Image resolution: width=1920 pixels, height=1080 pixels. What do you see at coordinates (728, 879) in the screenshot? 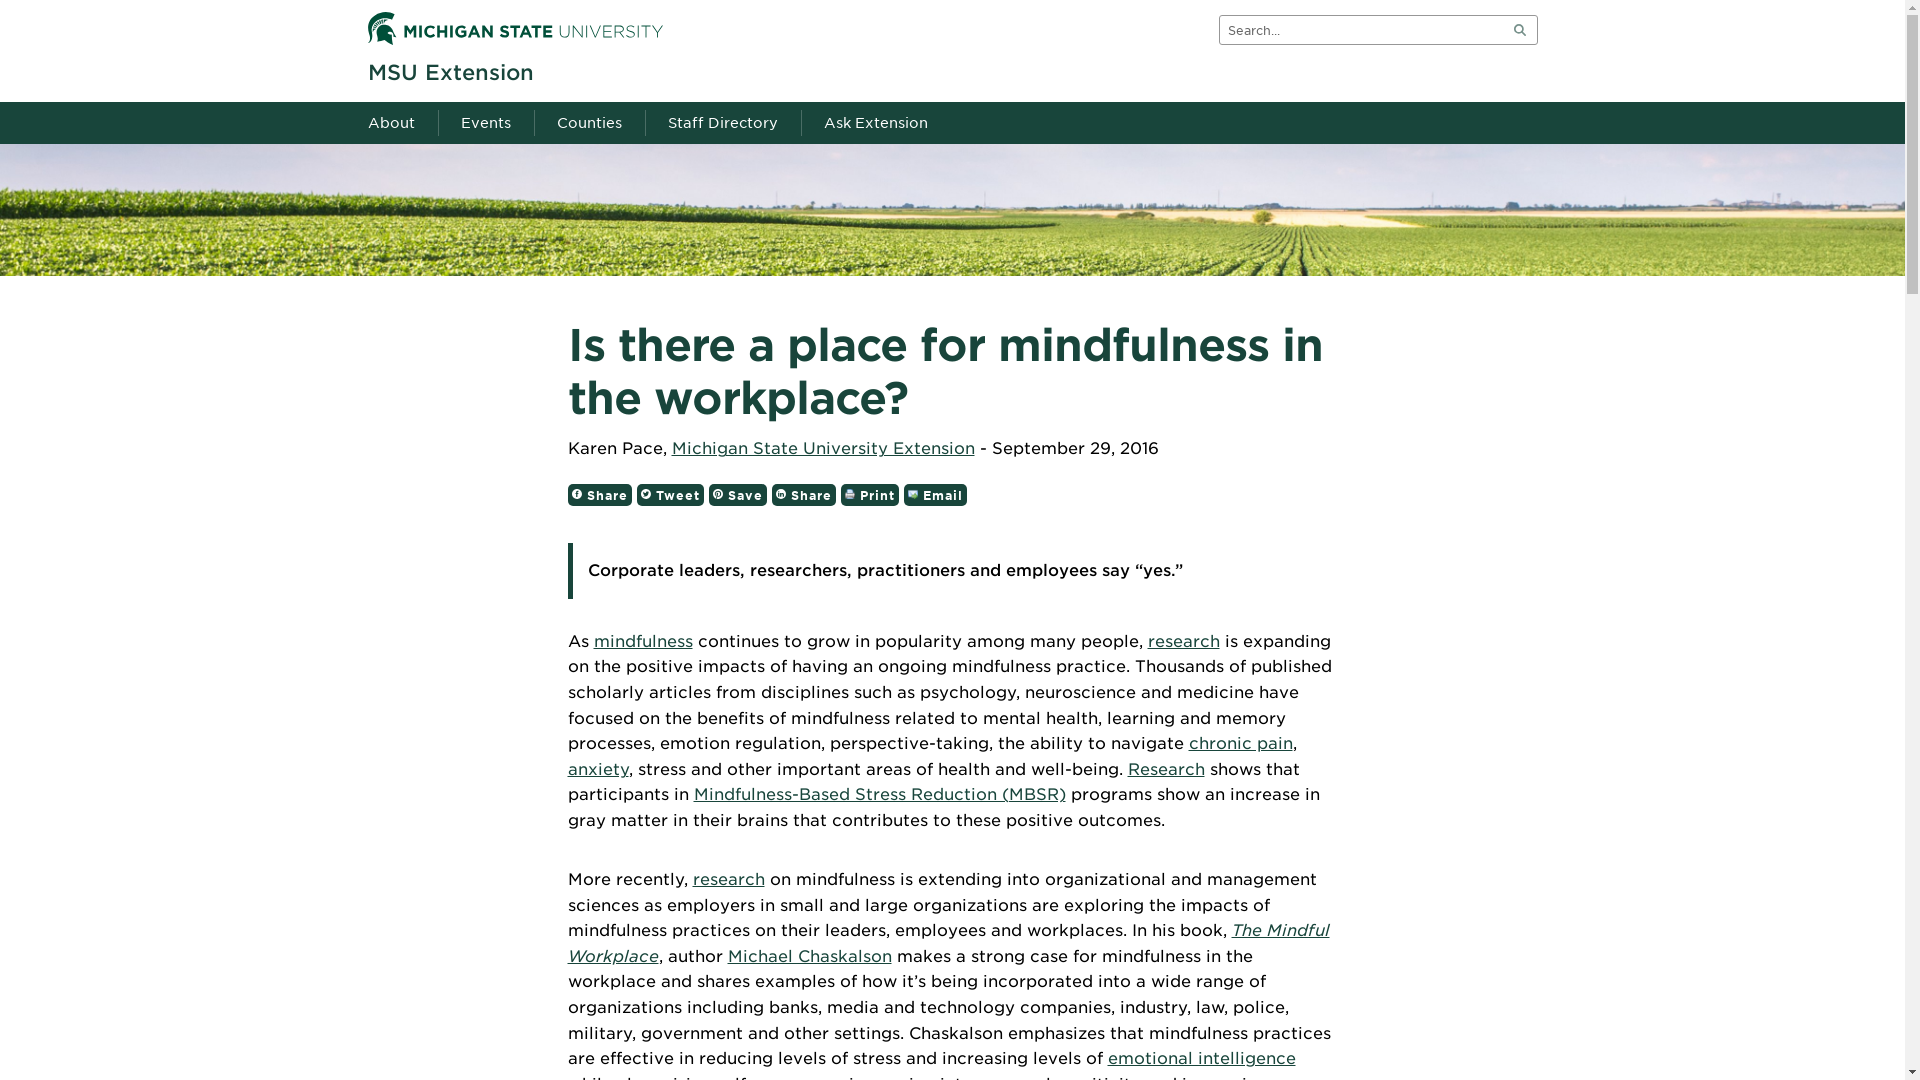
I see `research` at bounding box center [728, 879].